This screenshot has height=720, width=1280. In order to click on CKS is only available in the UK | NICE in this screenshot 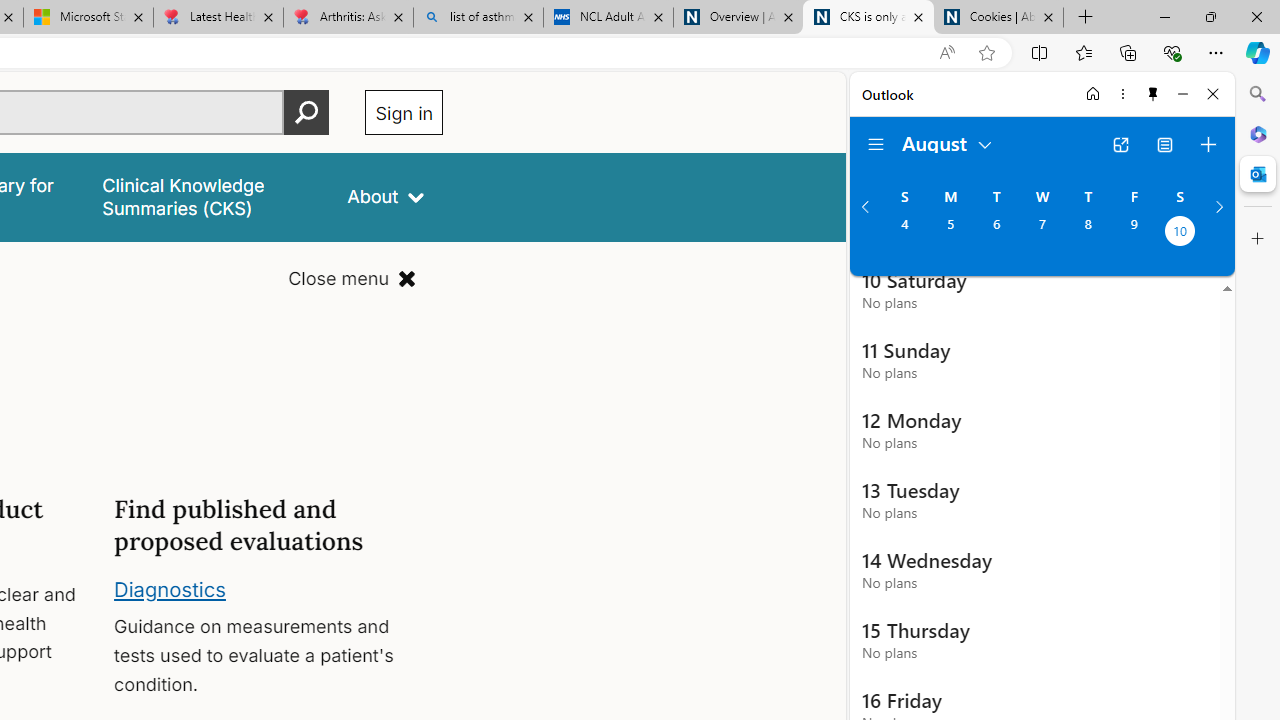, I will do `click(868, 18)`.